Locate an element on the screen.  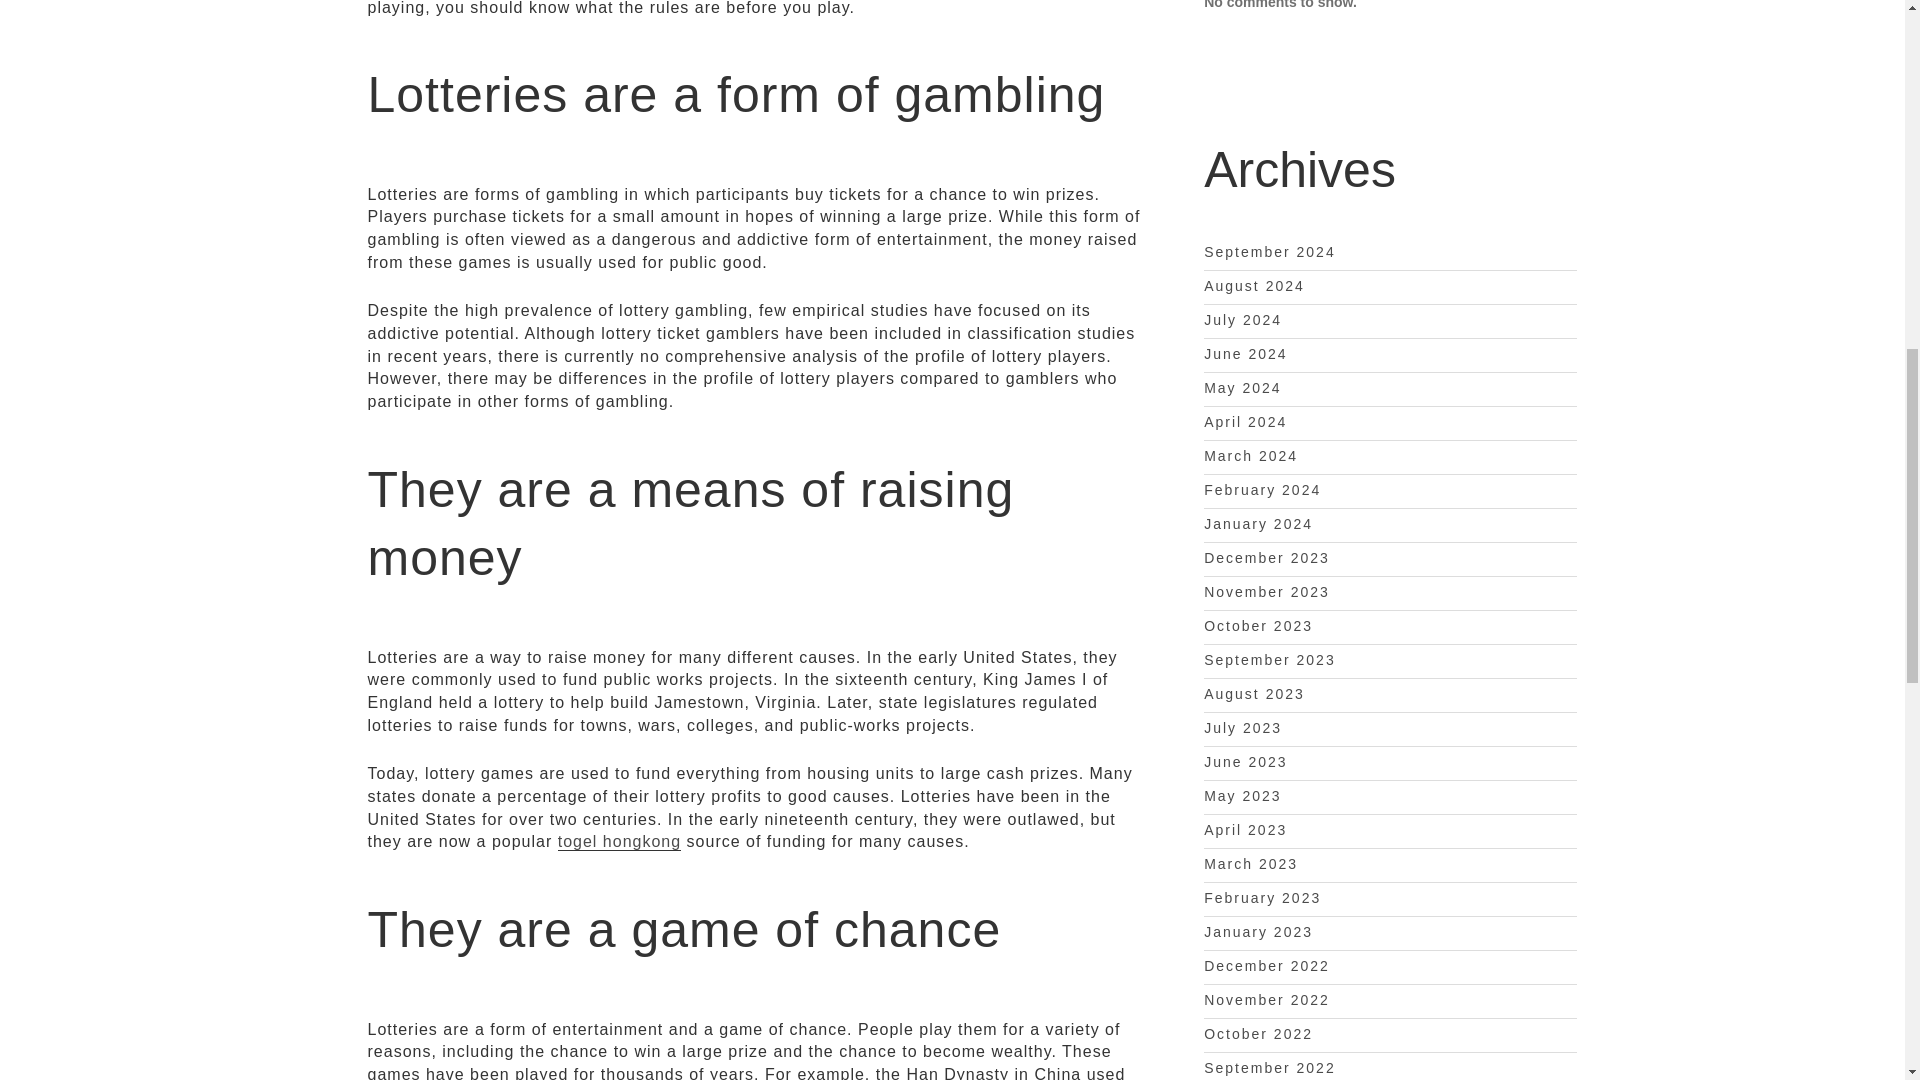
April 2023 is located at coordinates (1244, 830).